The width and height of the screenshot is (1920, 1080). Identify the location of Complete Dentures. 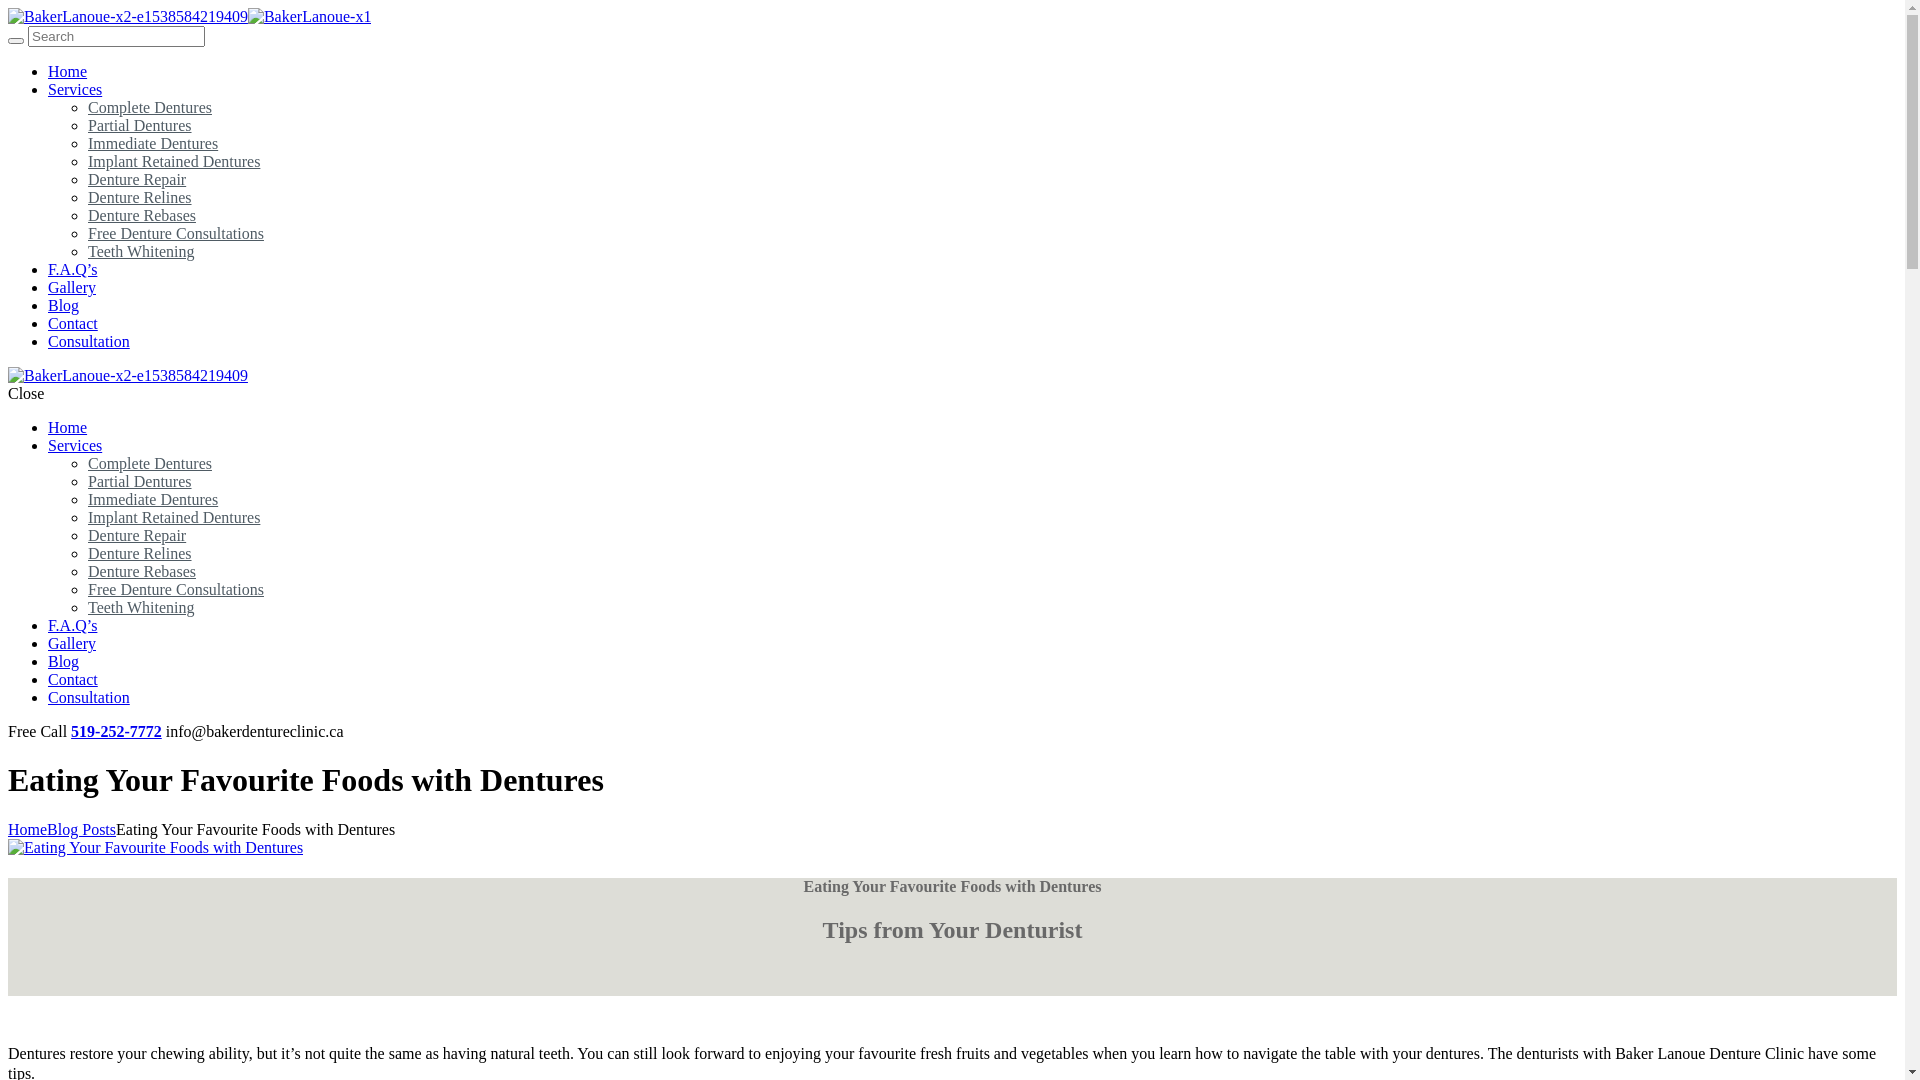
(150, 464).